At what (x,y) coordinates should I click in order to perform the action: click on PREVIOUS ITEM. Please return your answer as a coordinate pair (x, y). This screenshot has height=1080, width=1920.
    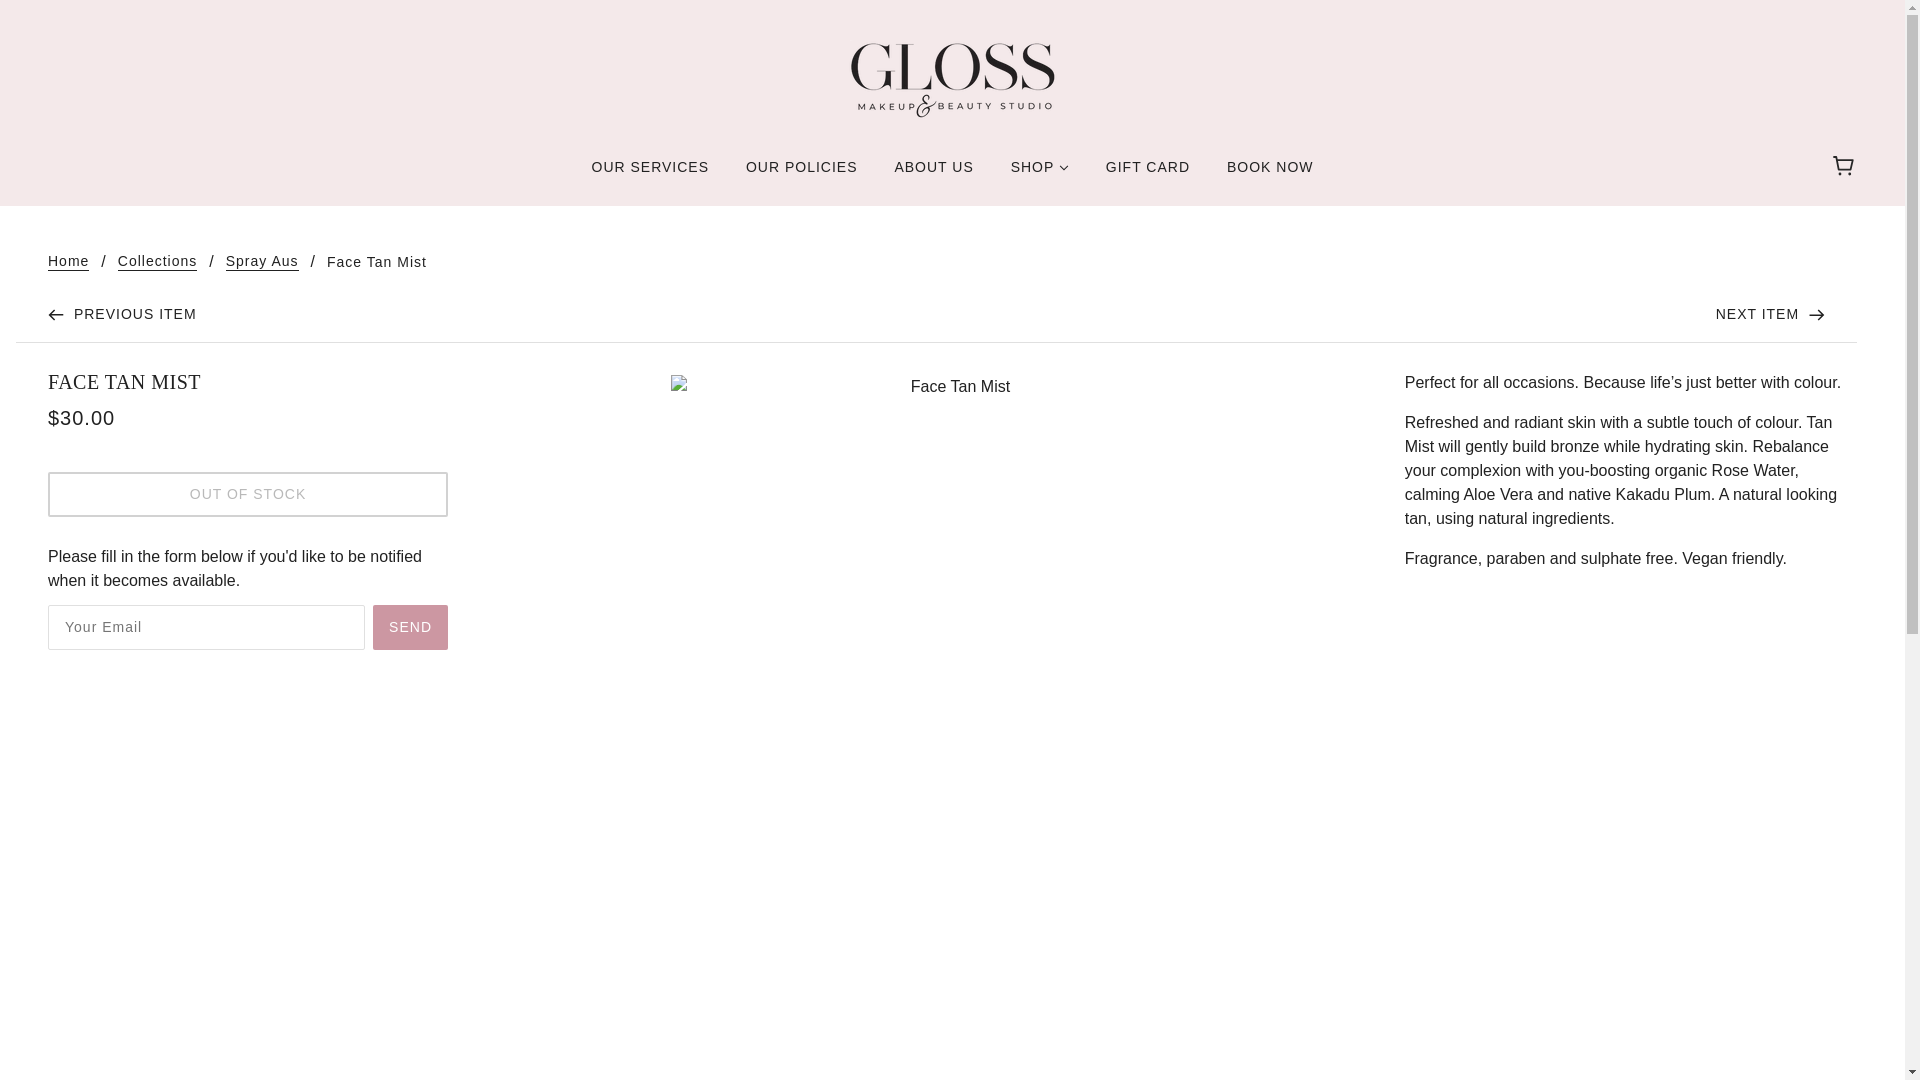
    Looking at the image, I should click on (122, 314).